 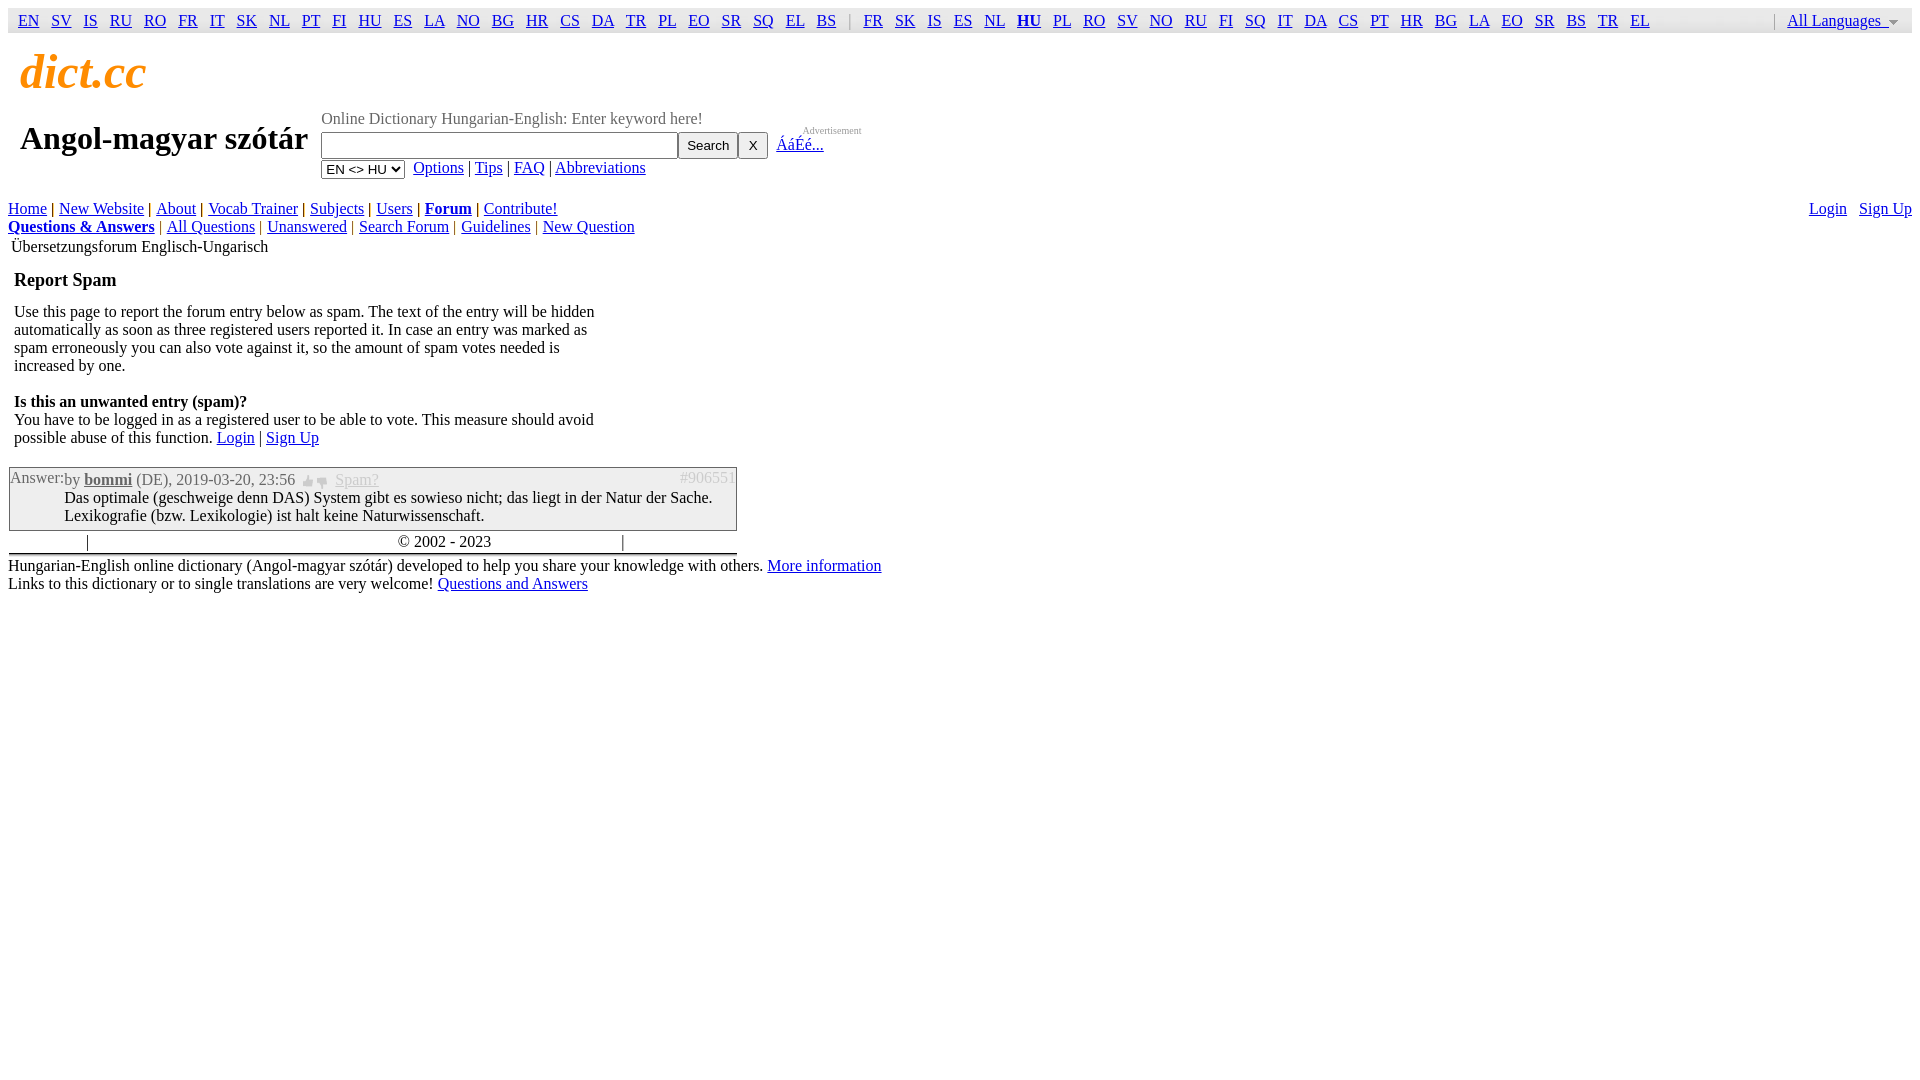 What do you see at coordinates (82, 226) in the screenshot?
I see `Questions & Answers` at bounding box center [82, 226].